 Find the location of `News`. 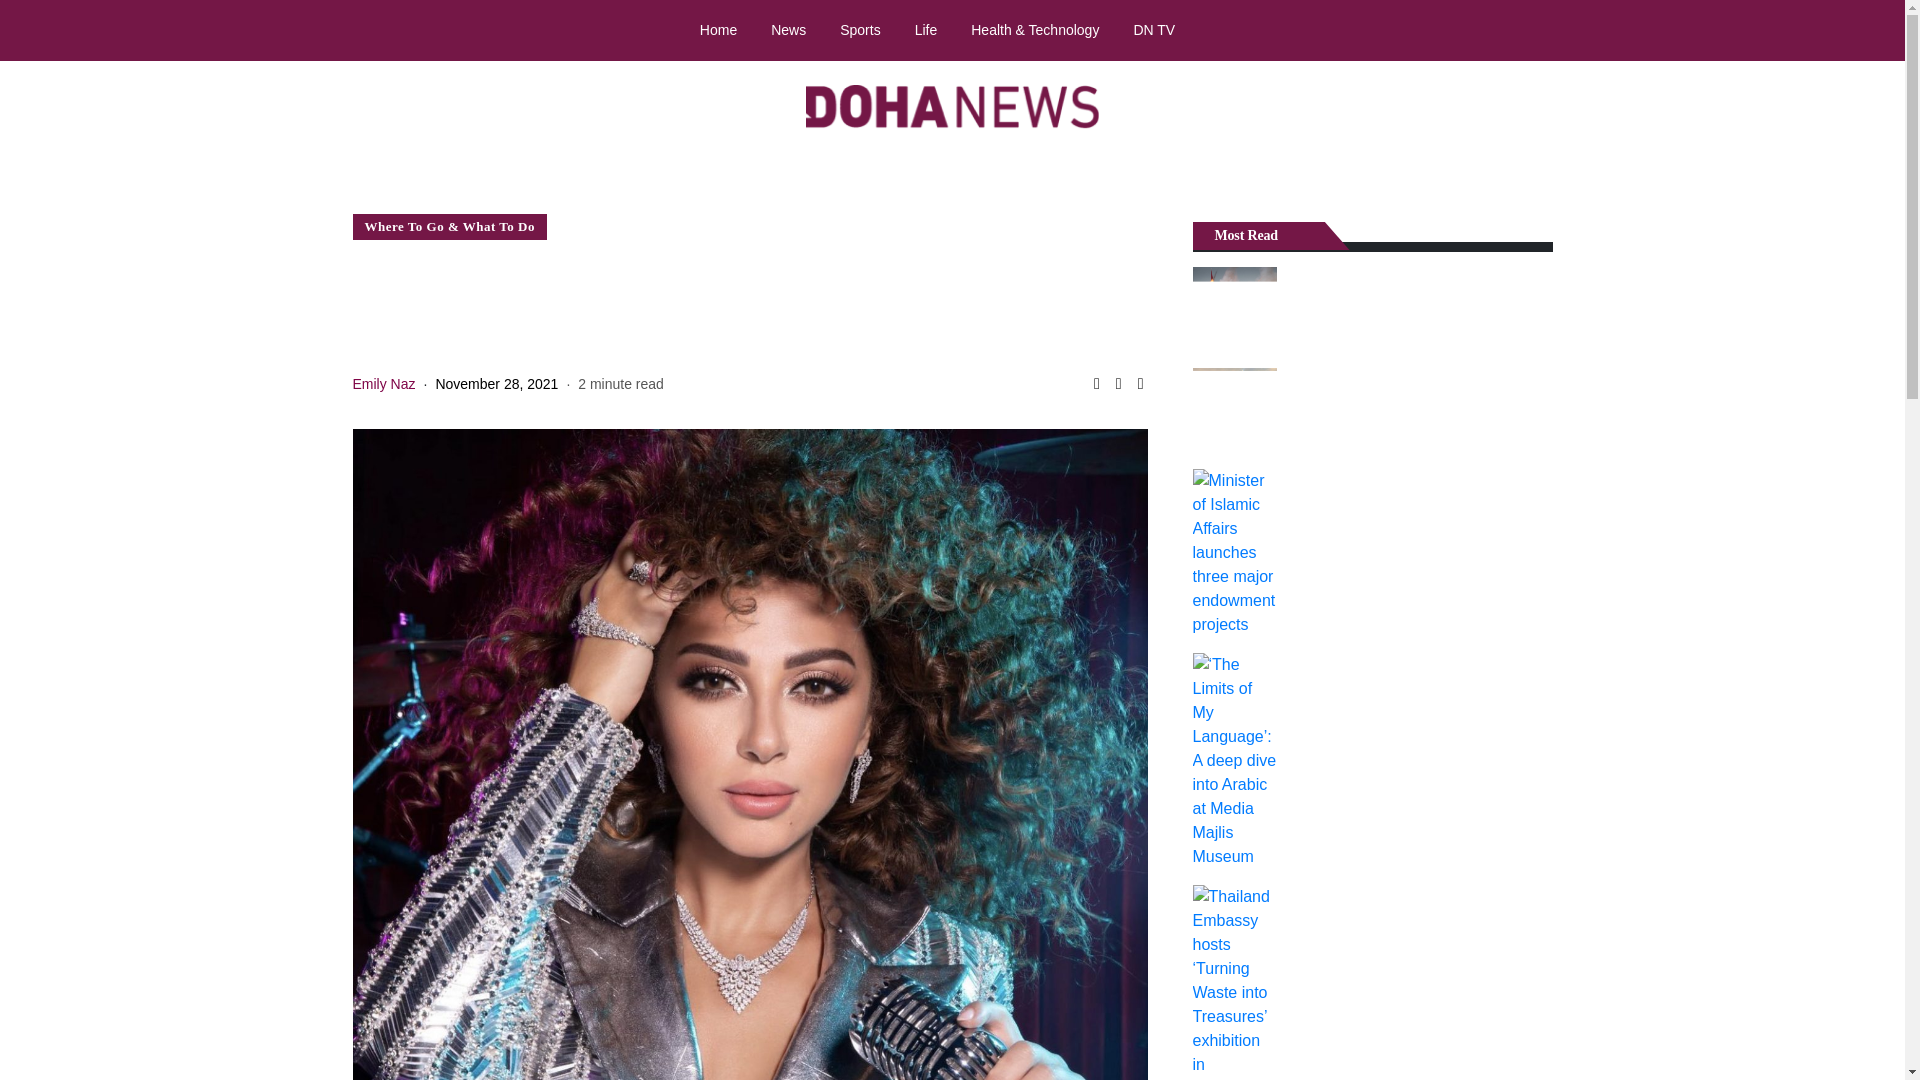

News is located at coordinates (788, 29).